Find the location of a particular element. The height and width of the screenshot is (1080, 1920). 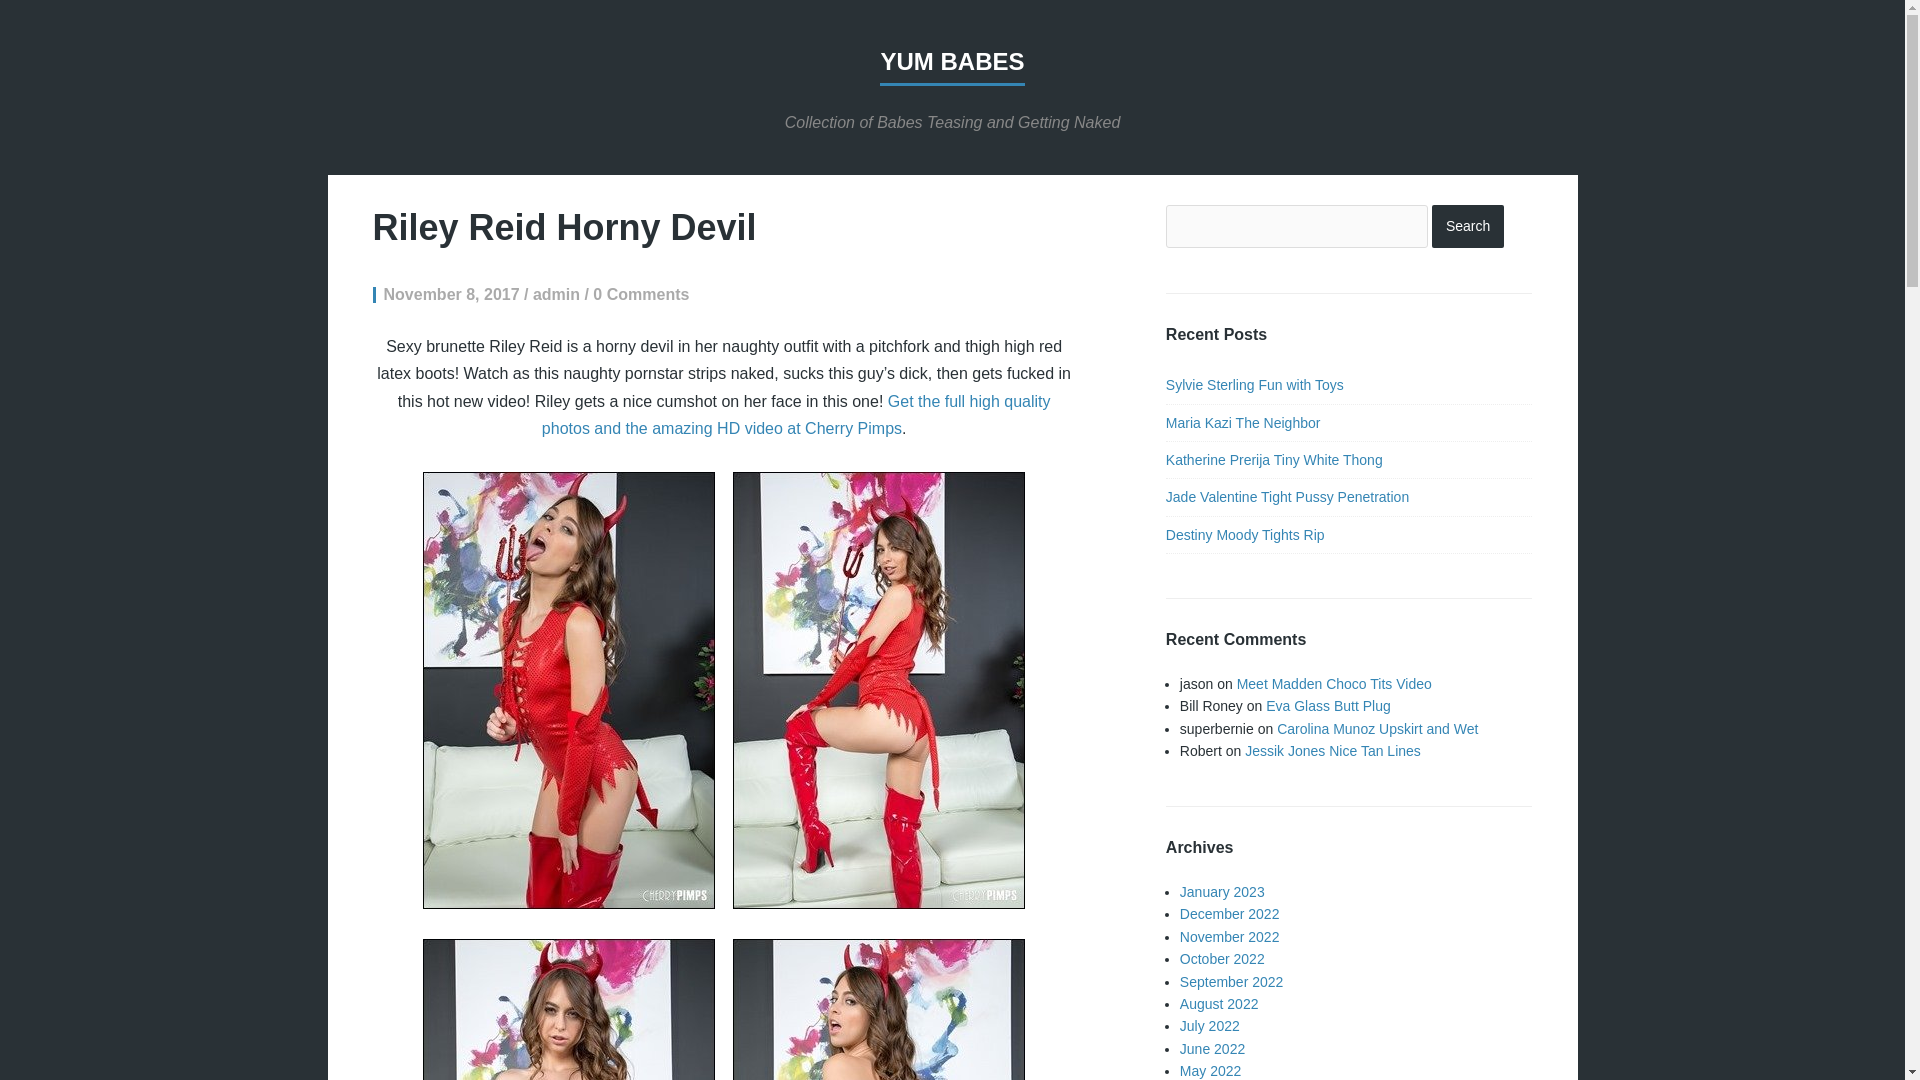

September 2022 is located at coordinates (1232, 982).